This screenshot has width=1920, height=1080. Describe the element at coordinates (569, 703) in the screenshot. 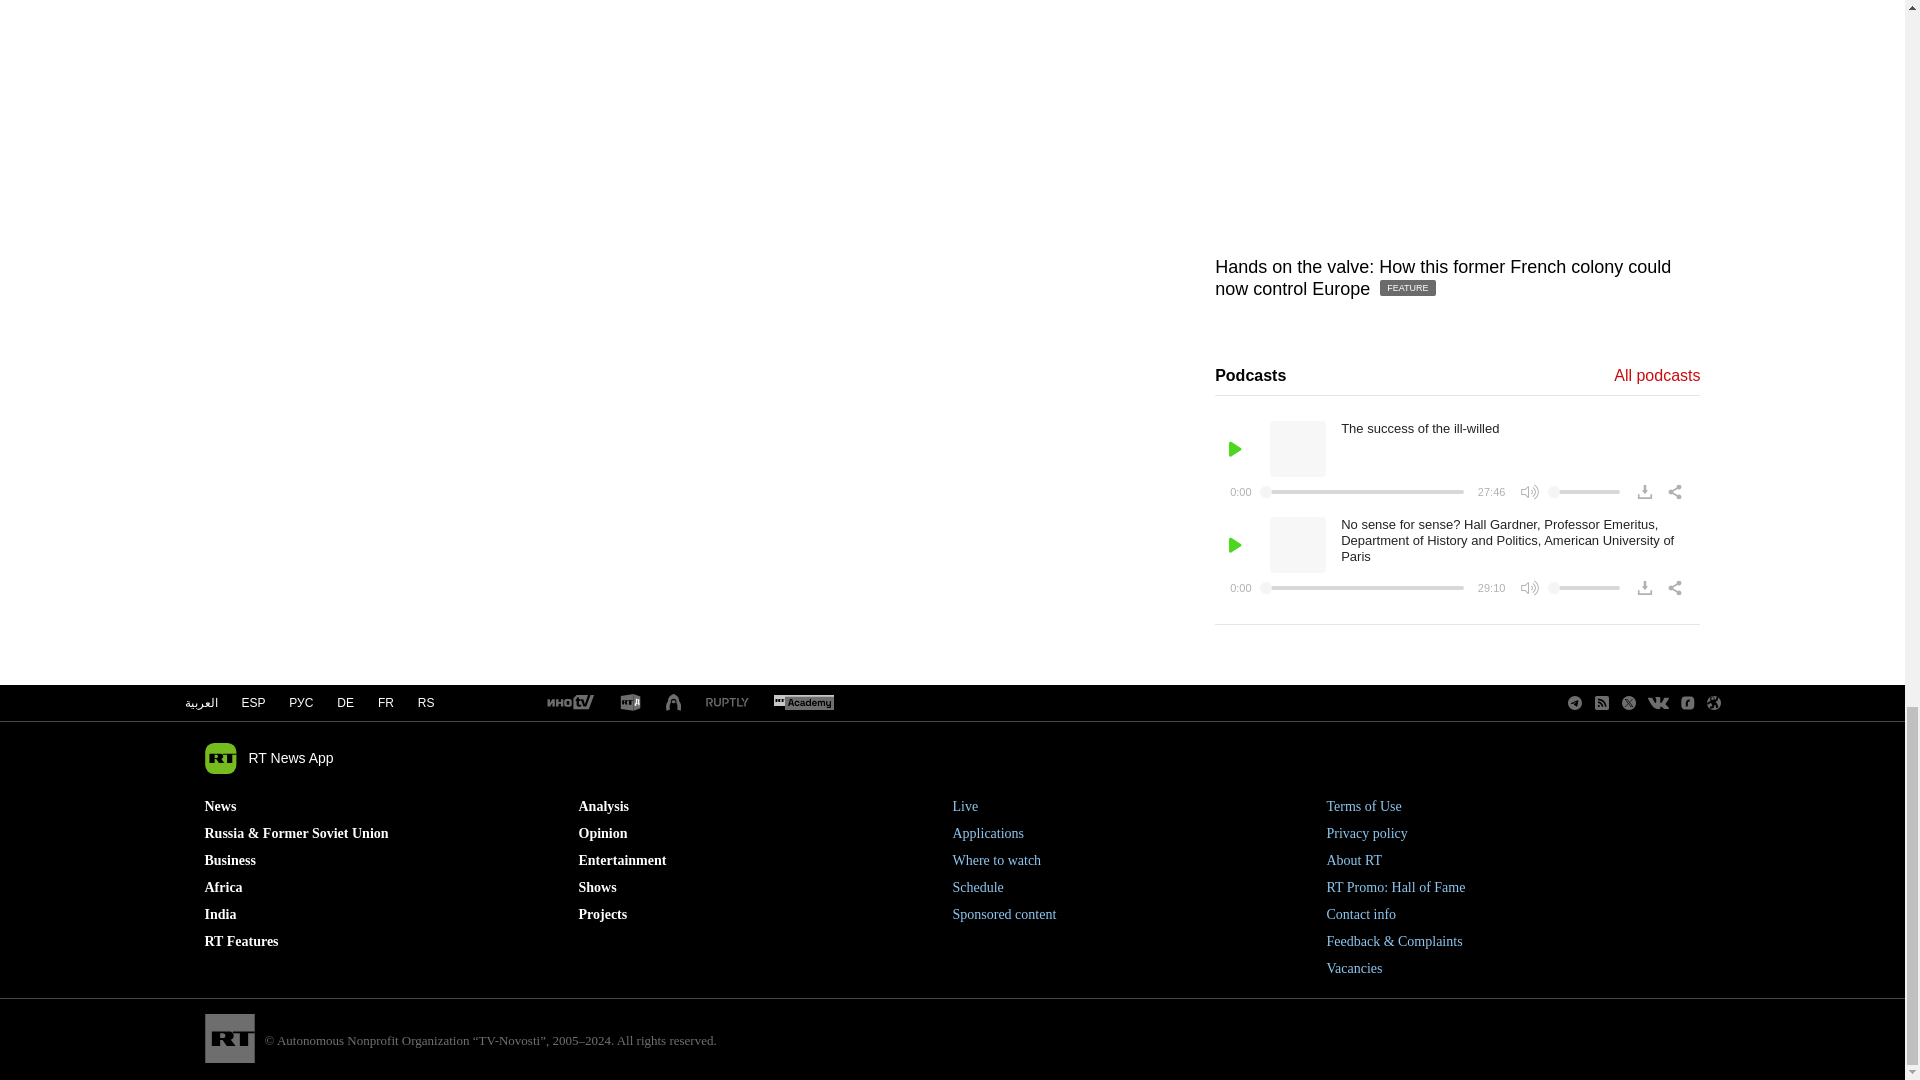

I see `RT ` at that location.